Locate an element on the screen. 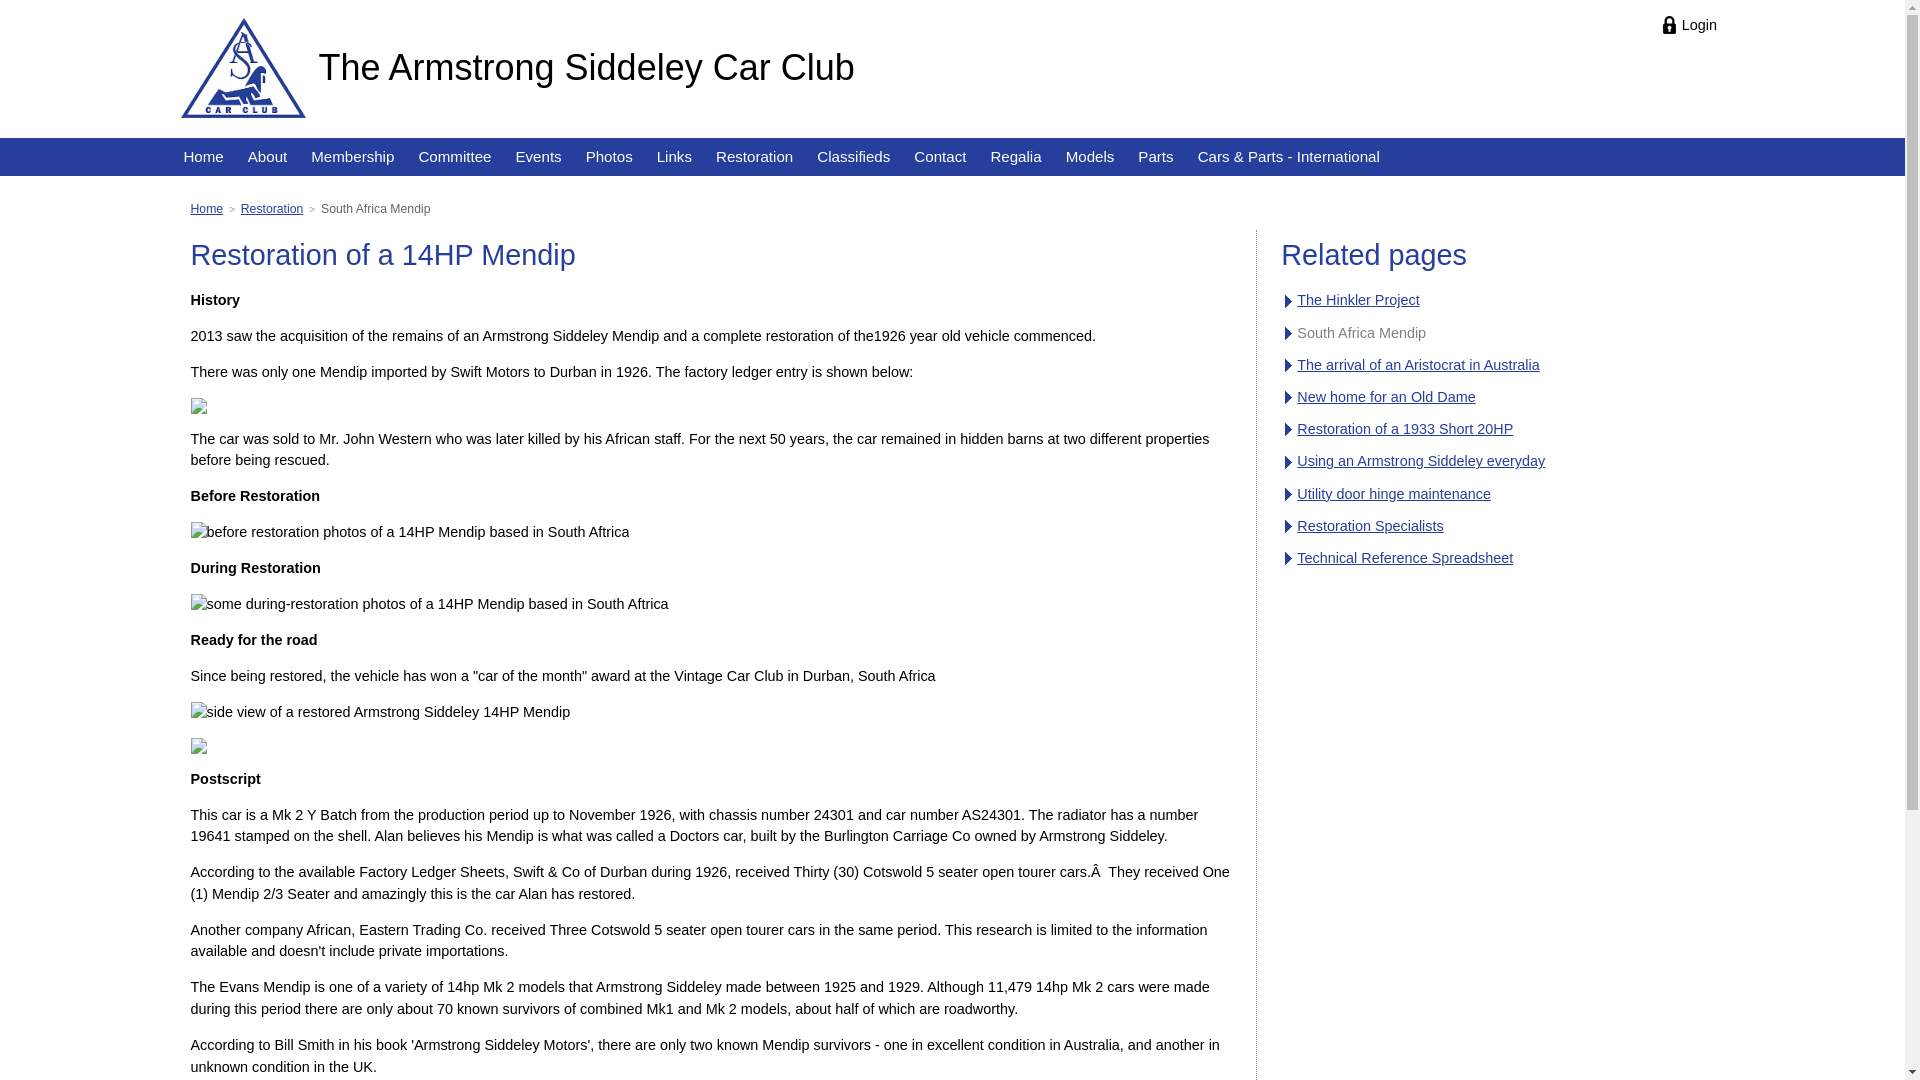 The image size is (1920, 1080). The Armstrong Siddeley Car Club logo is located at coordinates (244, 68).